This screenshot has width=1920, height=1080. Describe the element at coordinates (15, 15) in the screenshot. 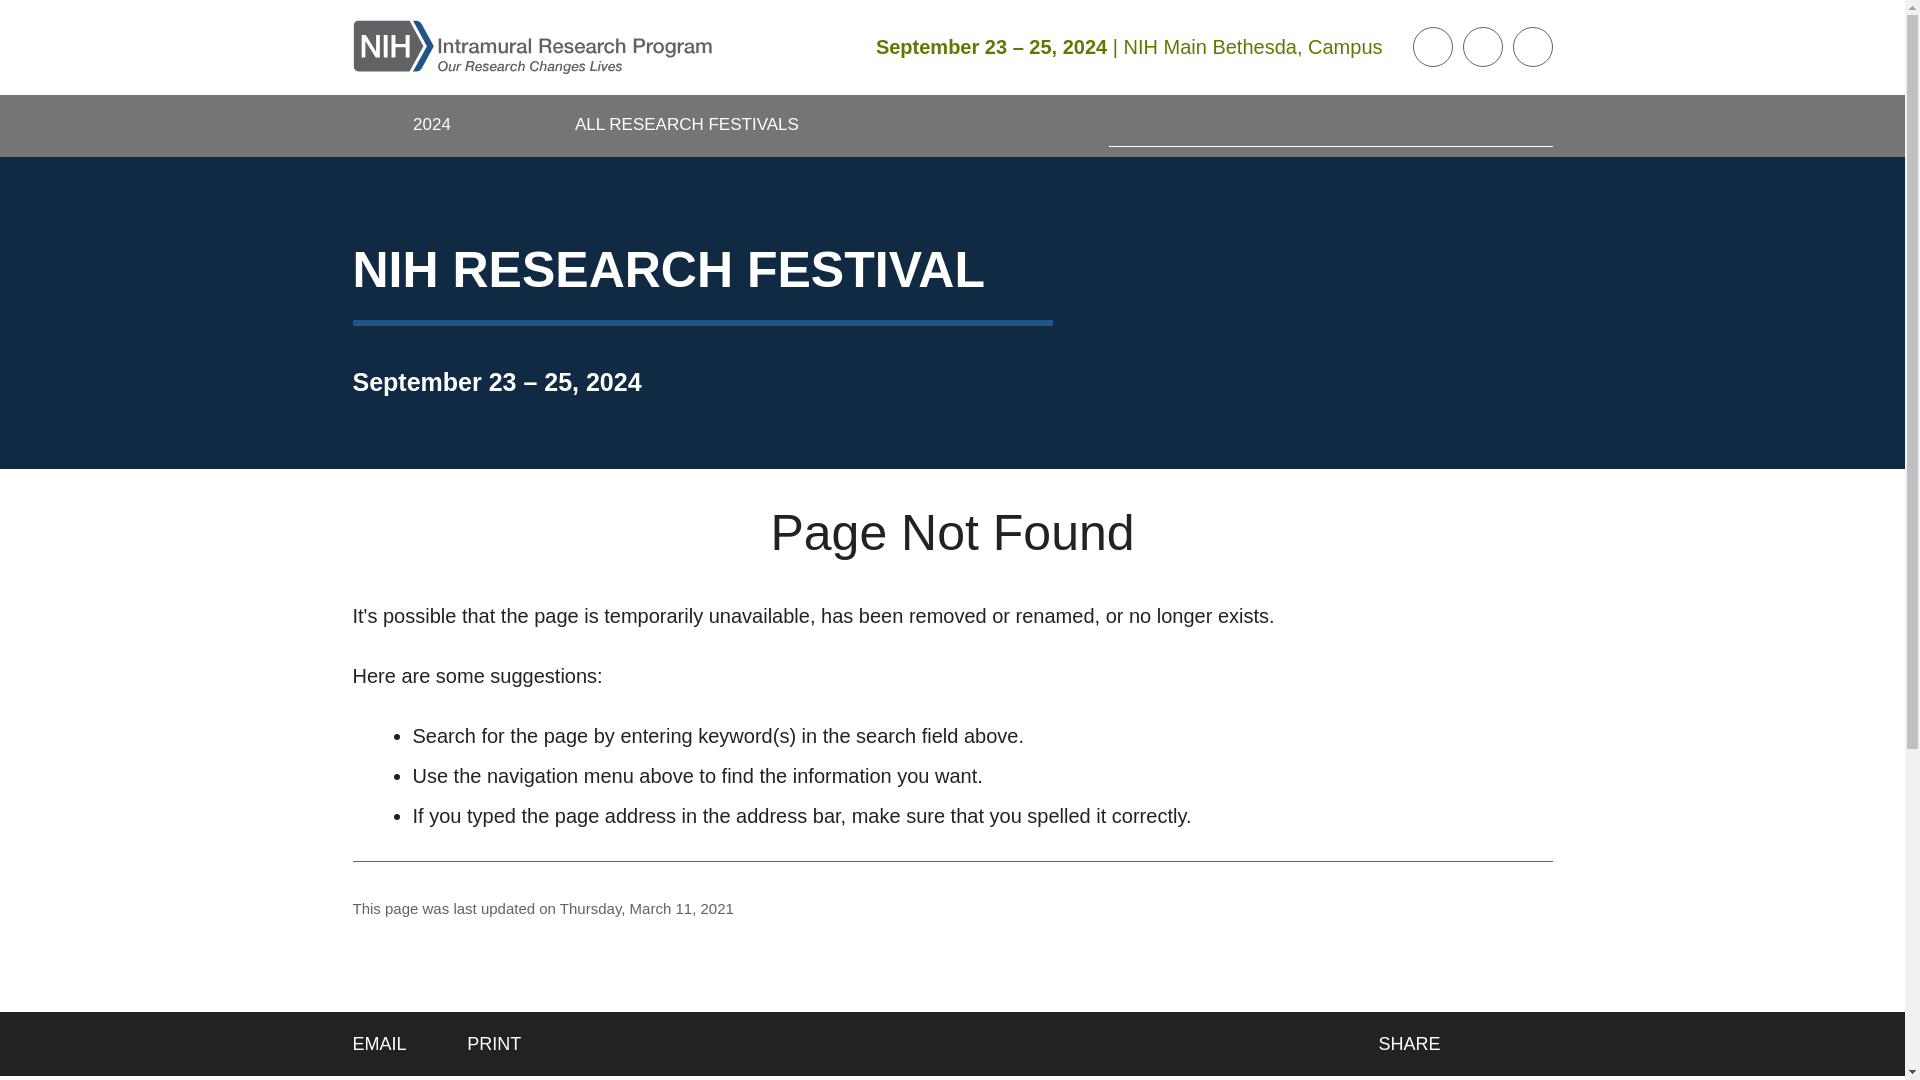

I see `Skip to main content` at that location.